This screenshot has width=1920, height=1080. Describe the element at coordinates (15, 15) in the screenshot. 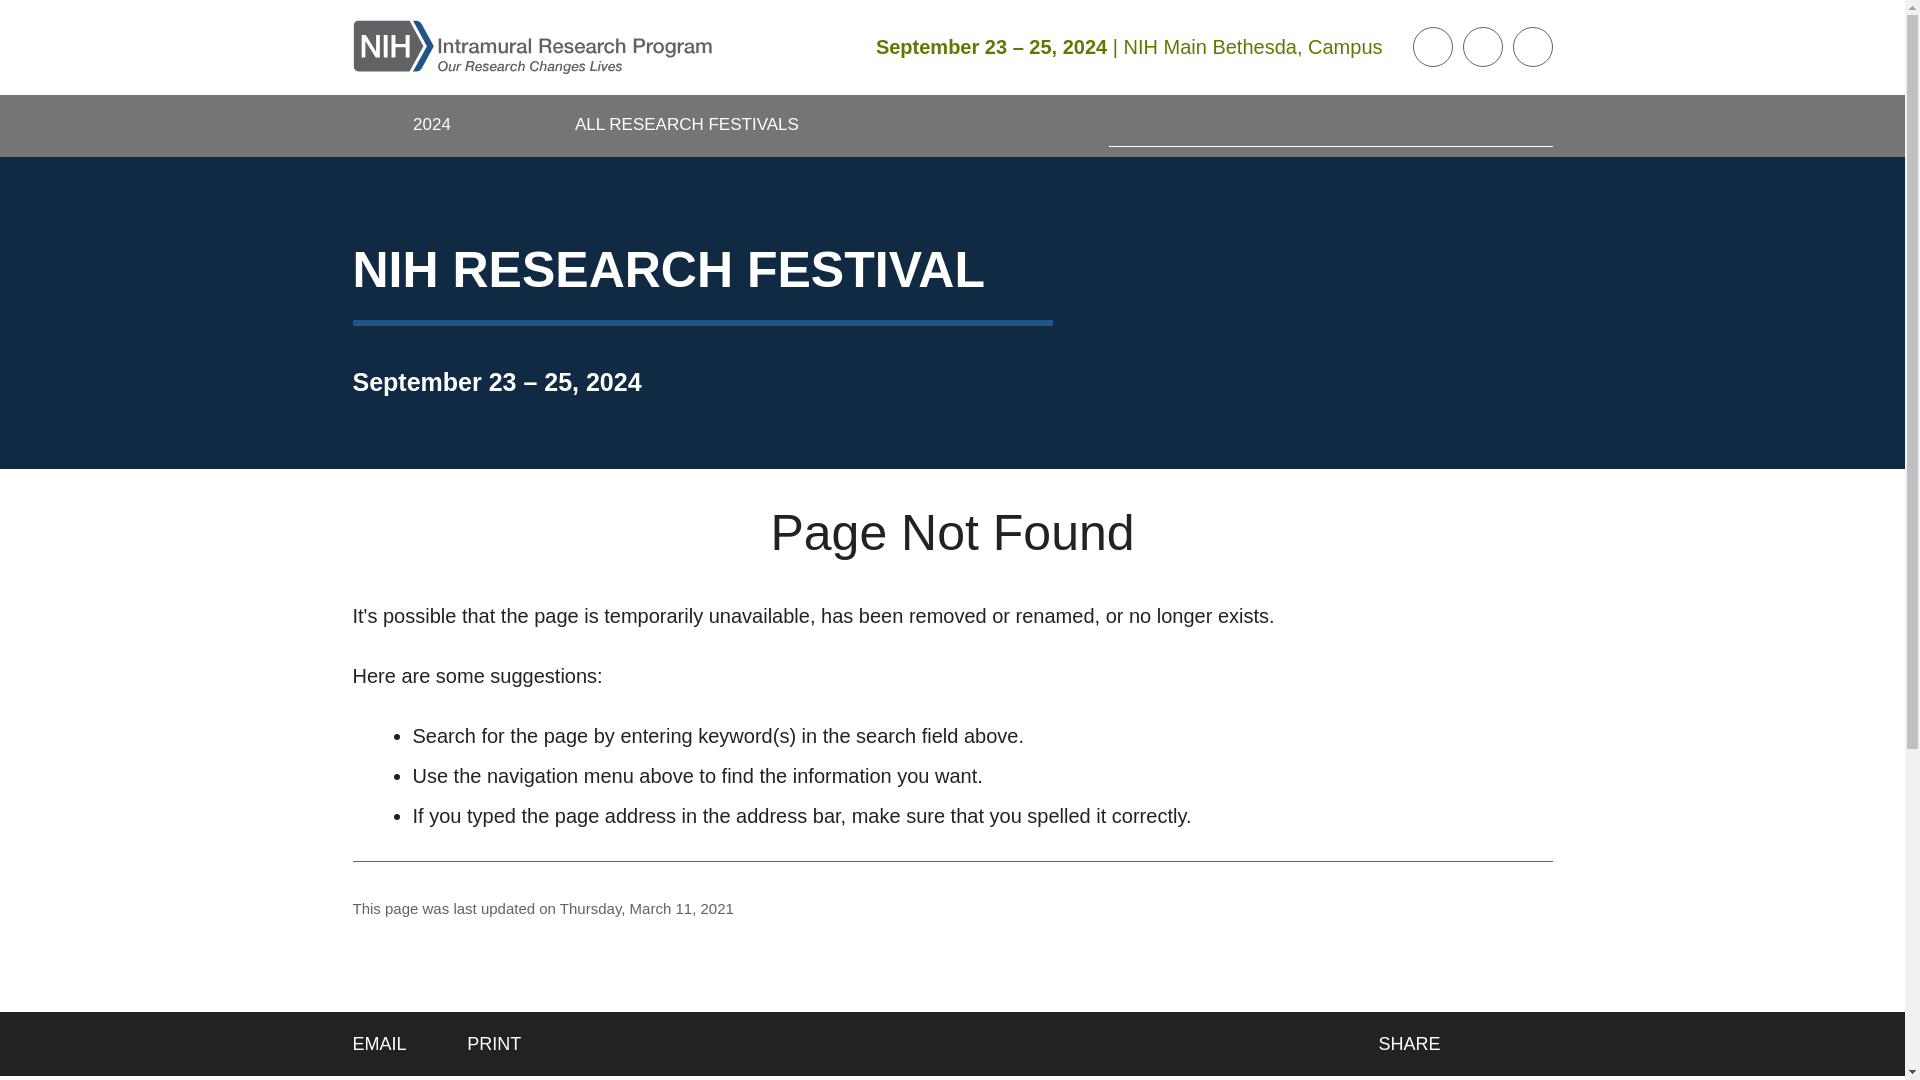

I see `Skip to main content` at that location.